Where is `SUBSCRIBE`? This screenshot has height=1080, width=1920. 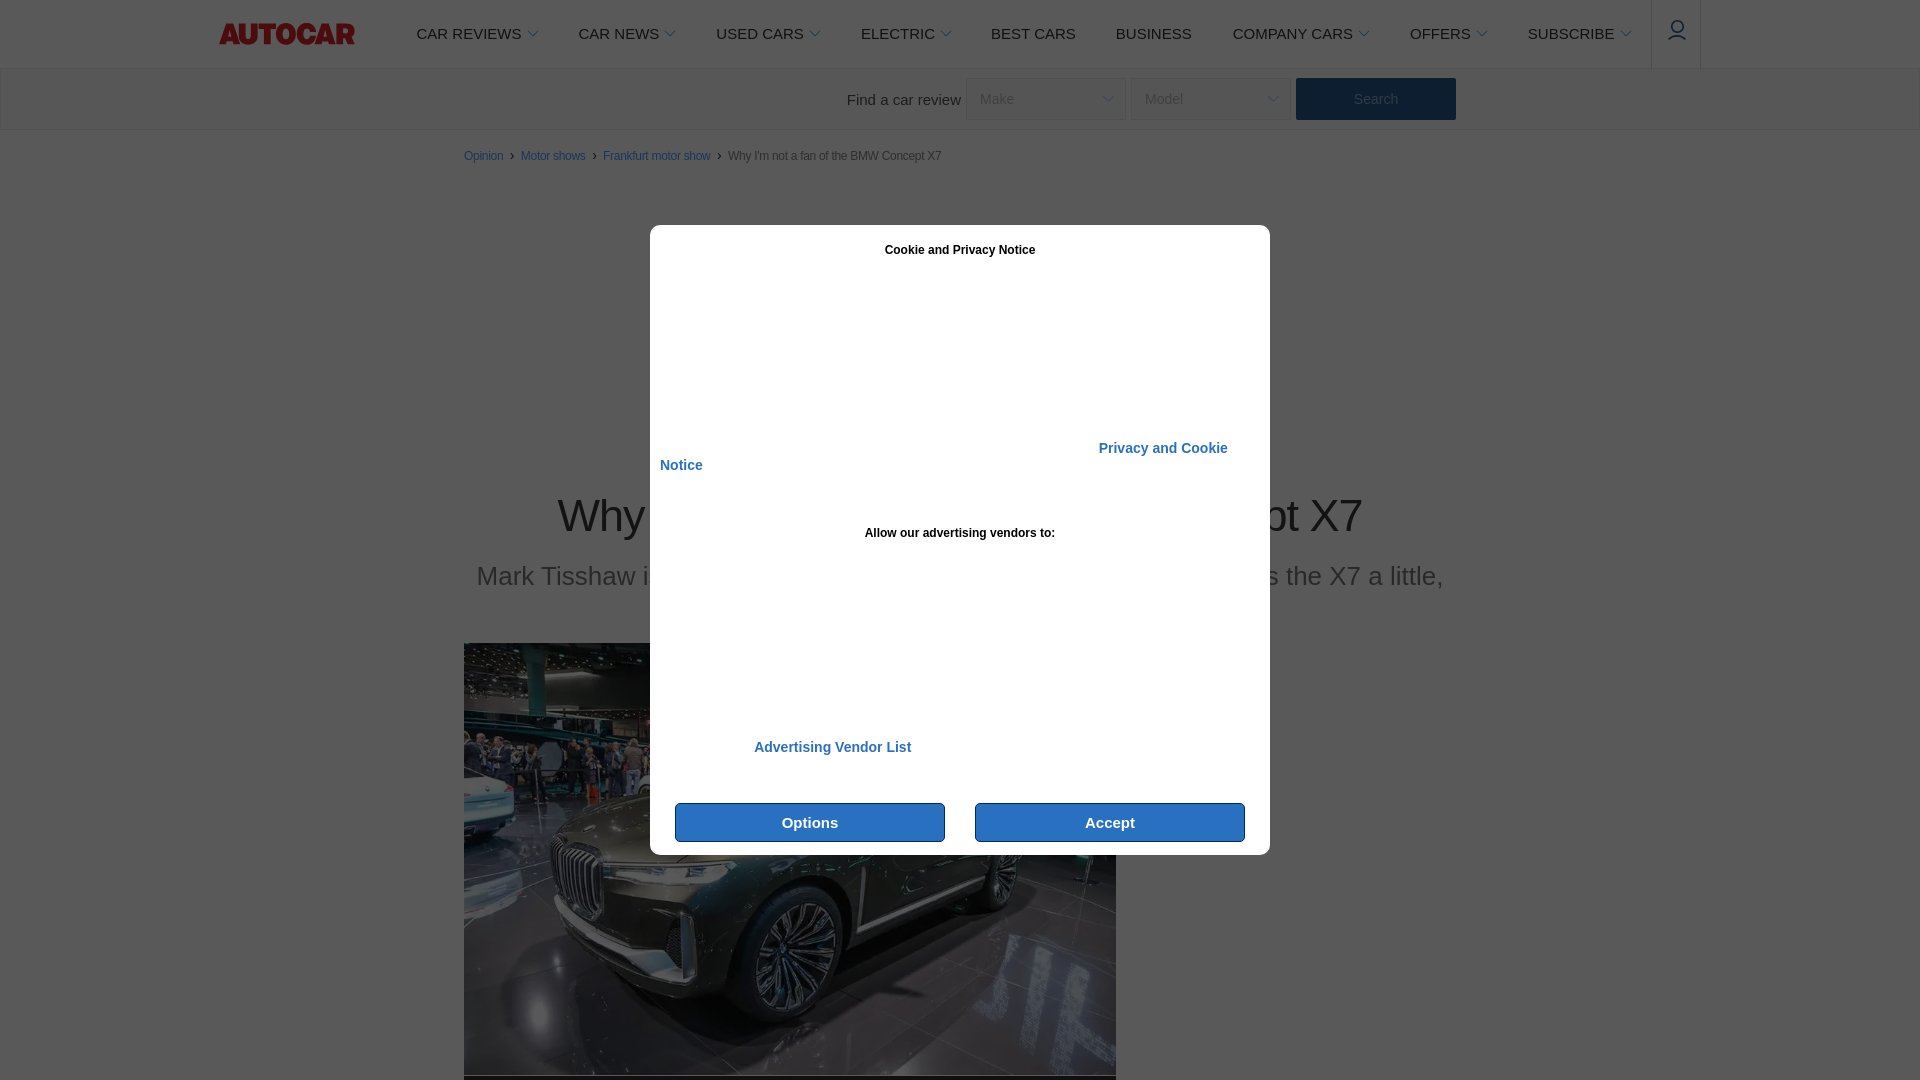
SUBSCRIBE is located at coordinates (1579, 34).